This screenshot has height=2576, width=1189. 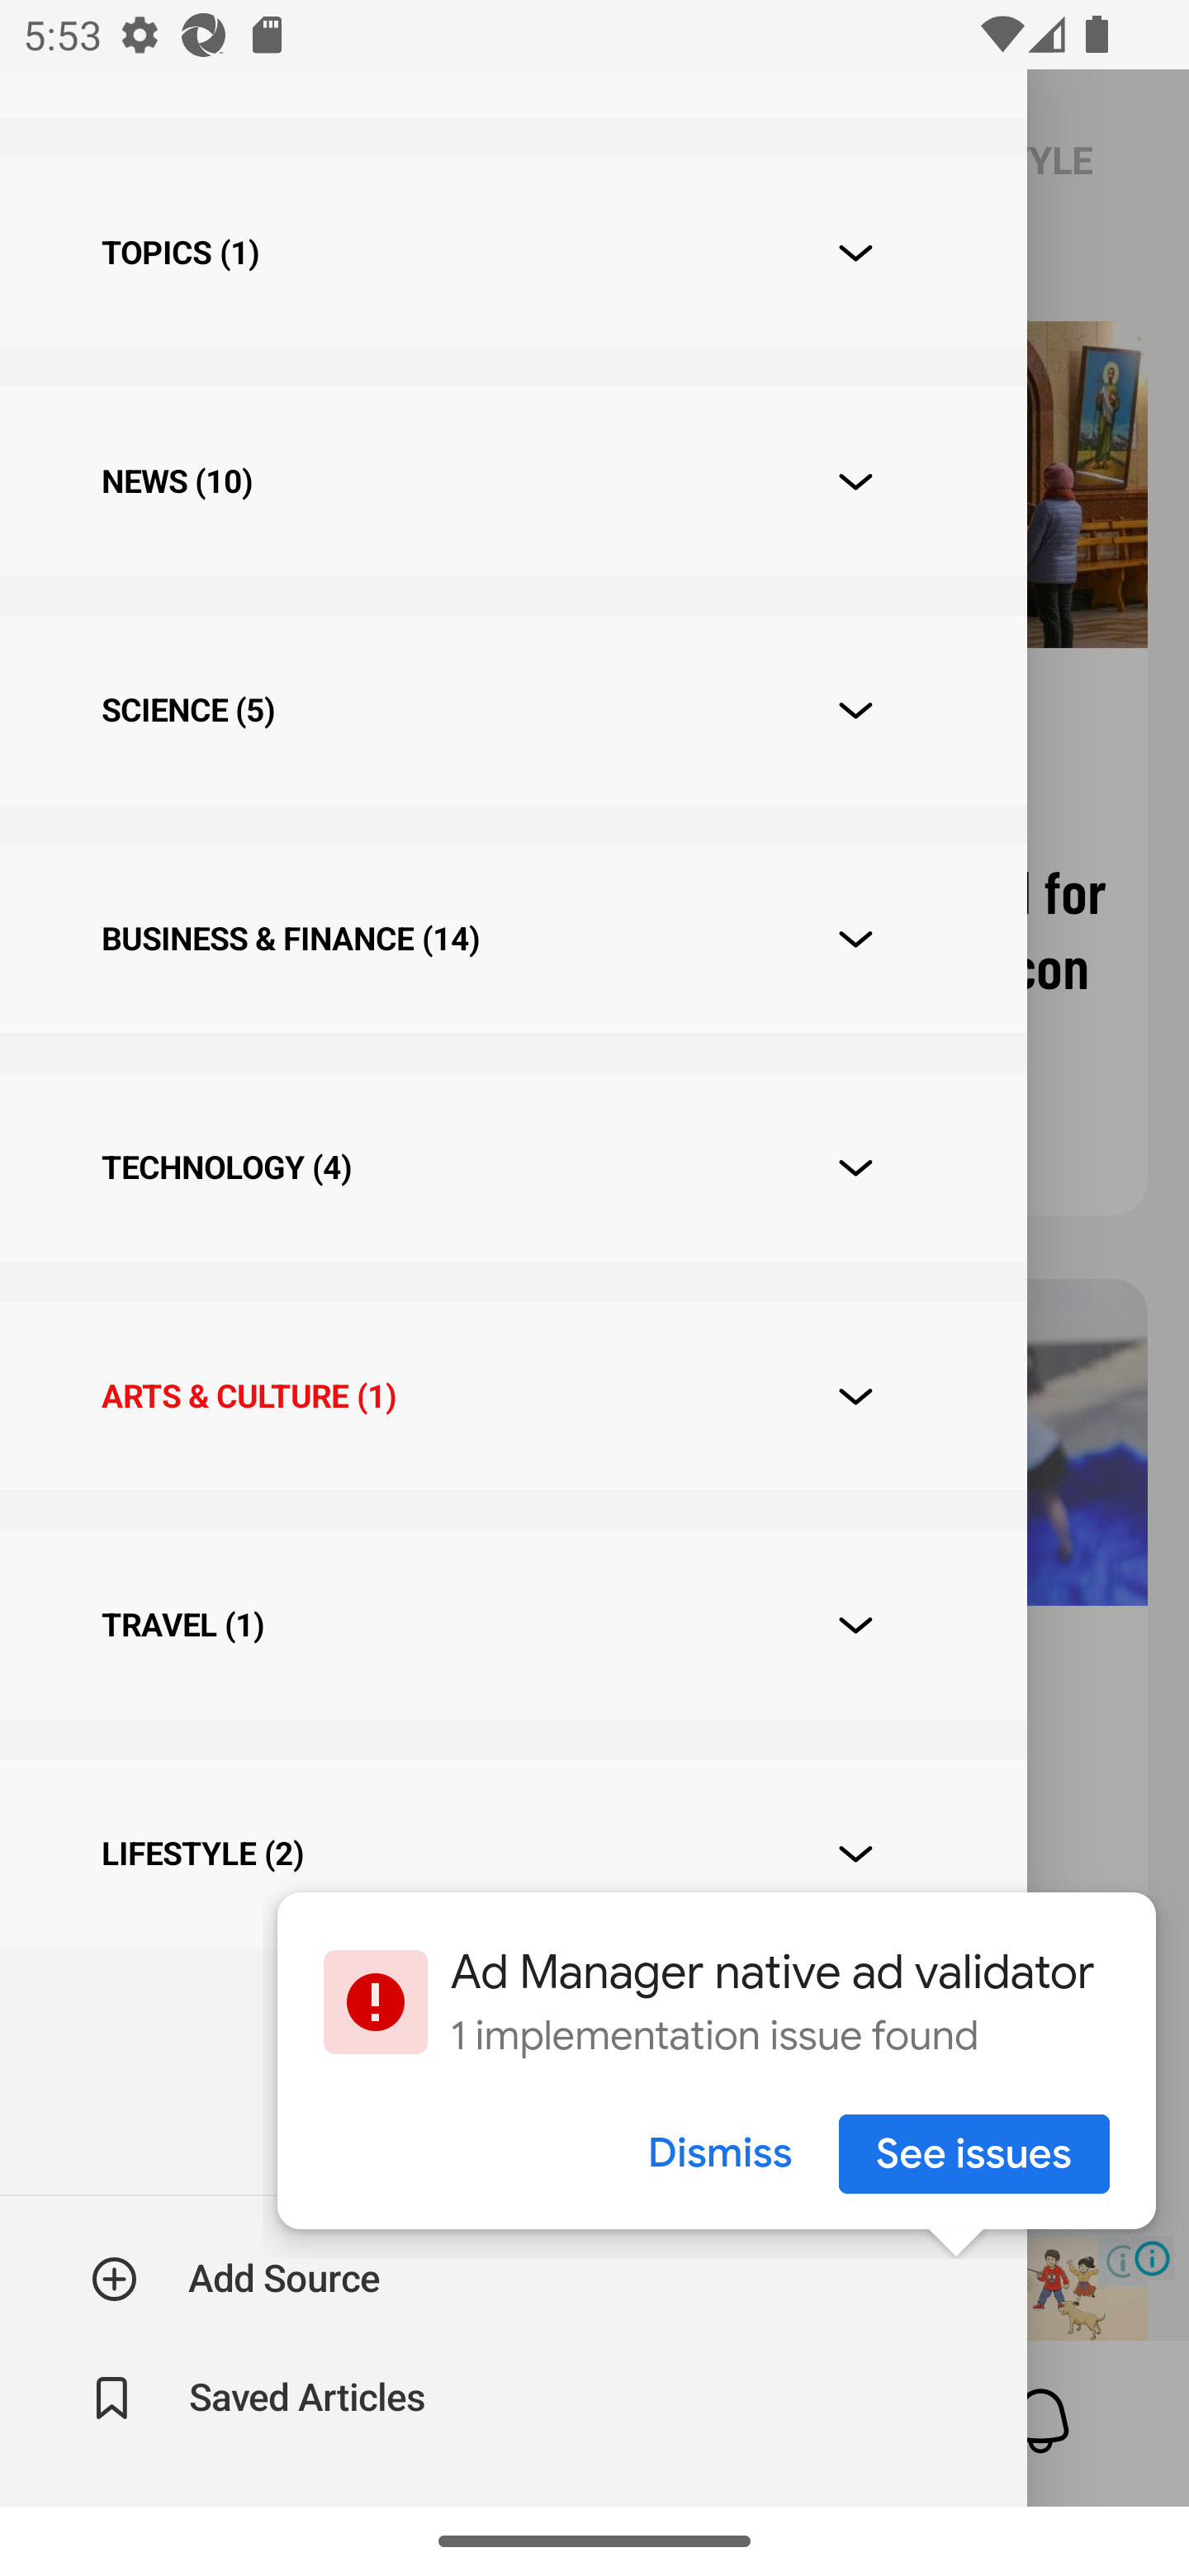 I want to click on Expand Button, so click(x=855, y=1167).